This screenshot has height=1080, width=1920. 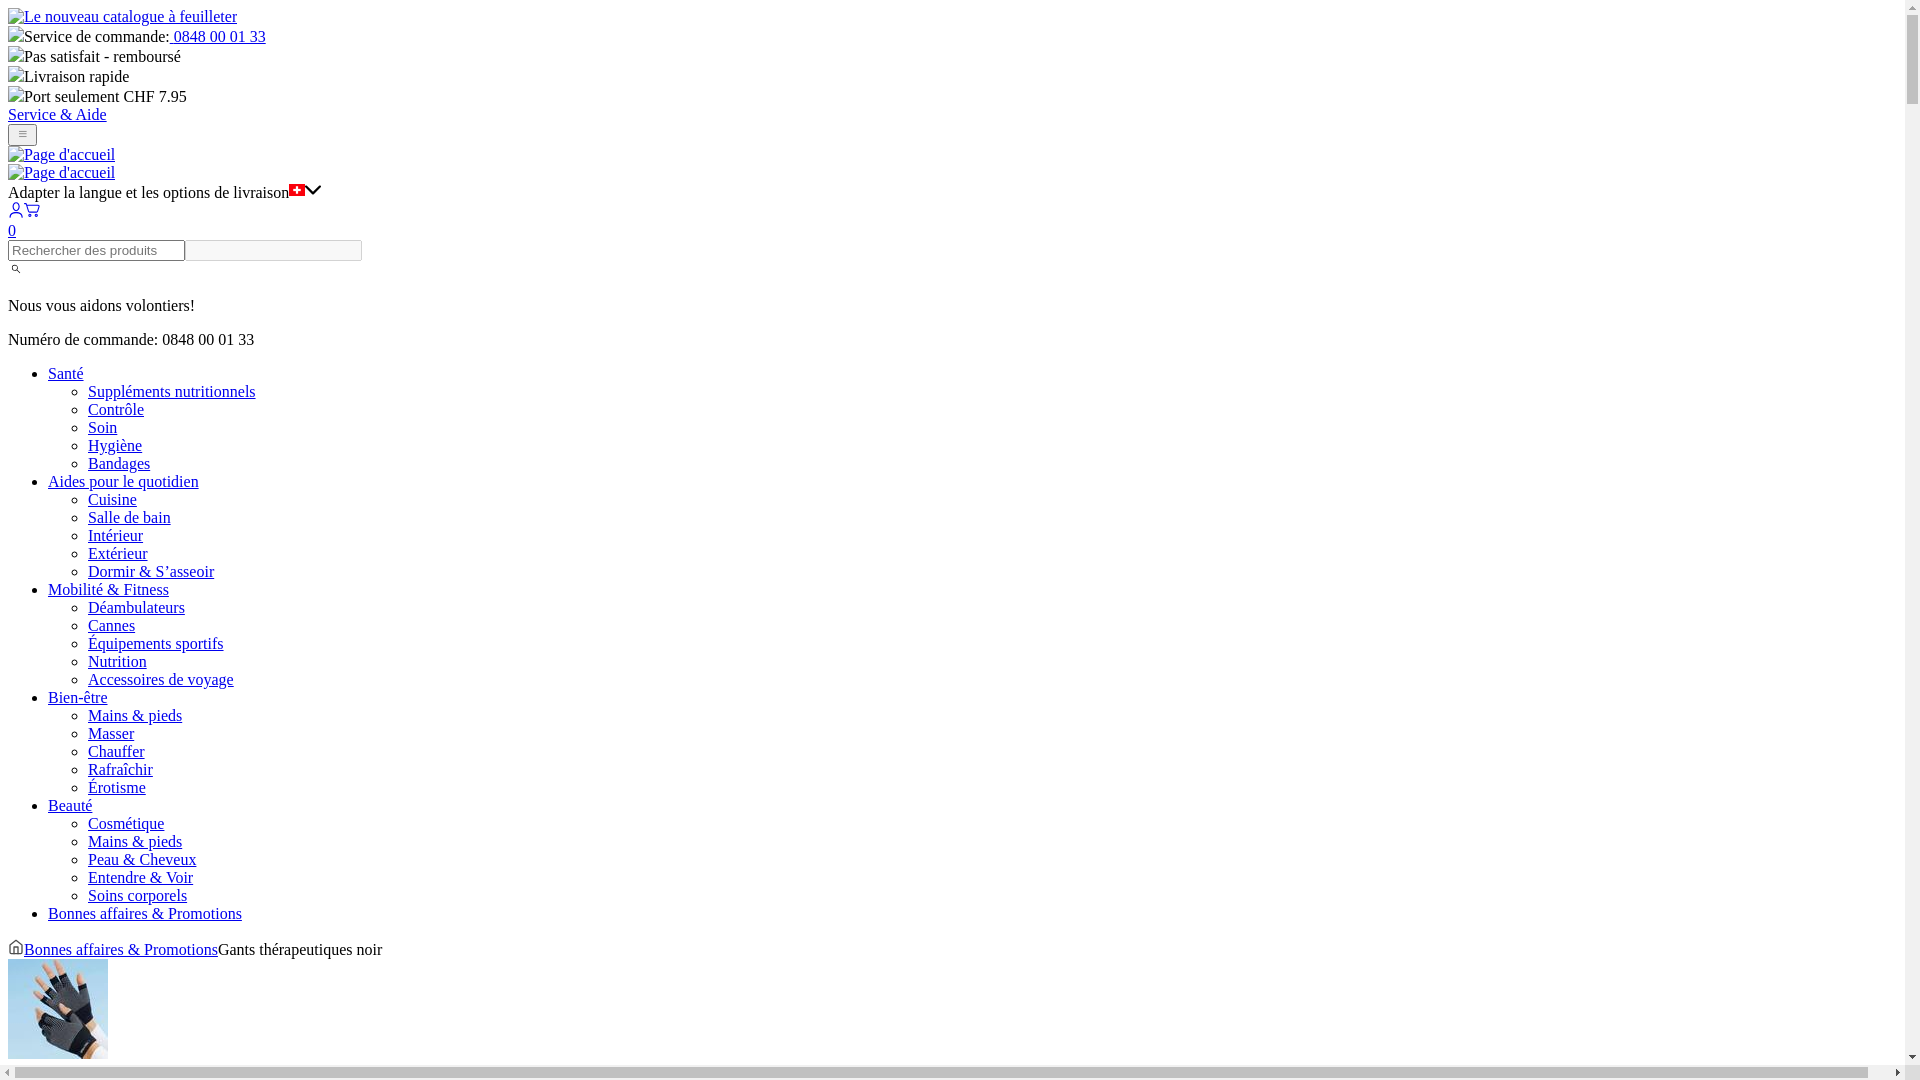 What do you see at coordinates (124, 482) in the screenshot?
I see `Aides pour le quotidien` at bounding box center [124, 482].